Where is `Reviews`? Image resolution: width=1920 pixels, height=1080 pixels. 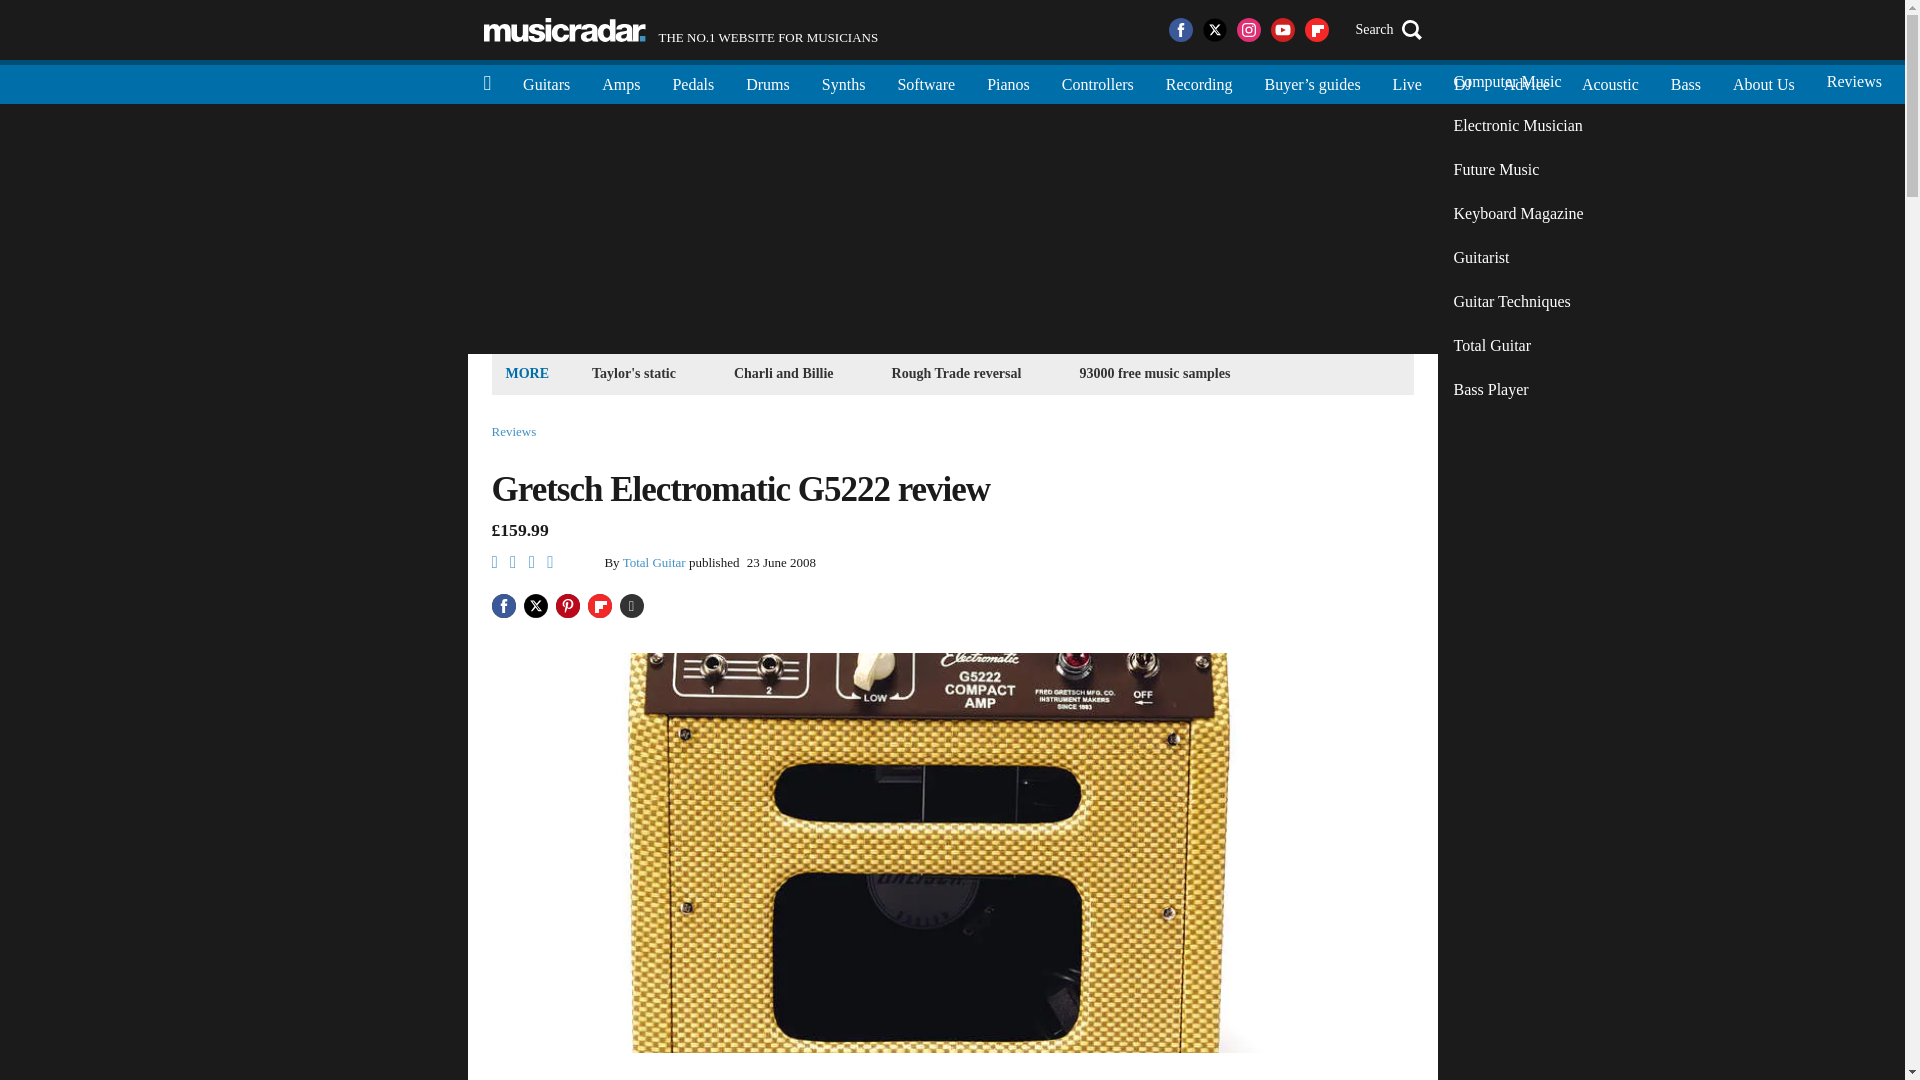
Reviews is located at coordinates (514, 432).